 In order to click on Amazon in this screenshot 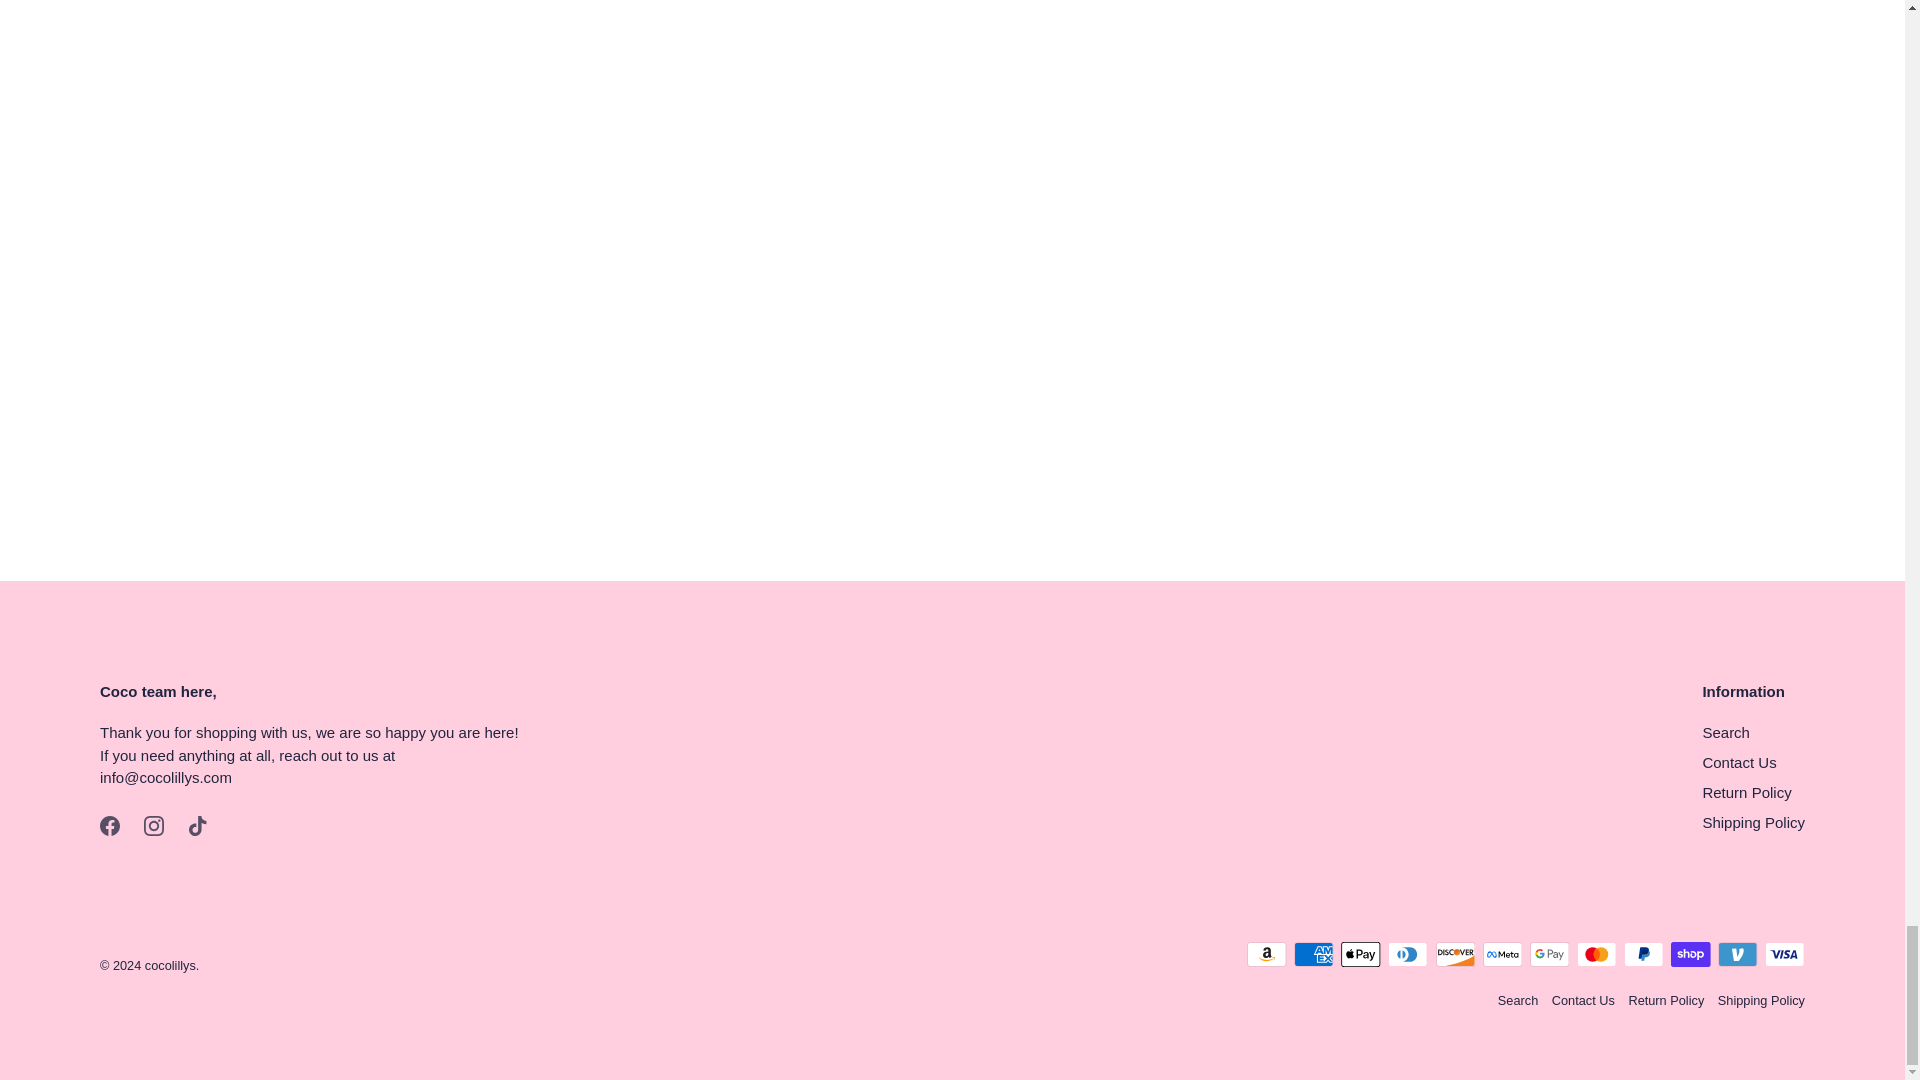, I will do `click(1266, 954)`.